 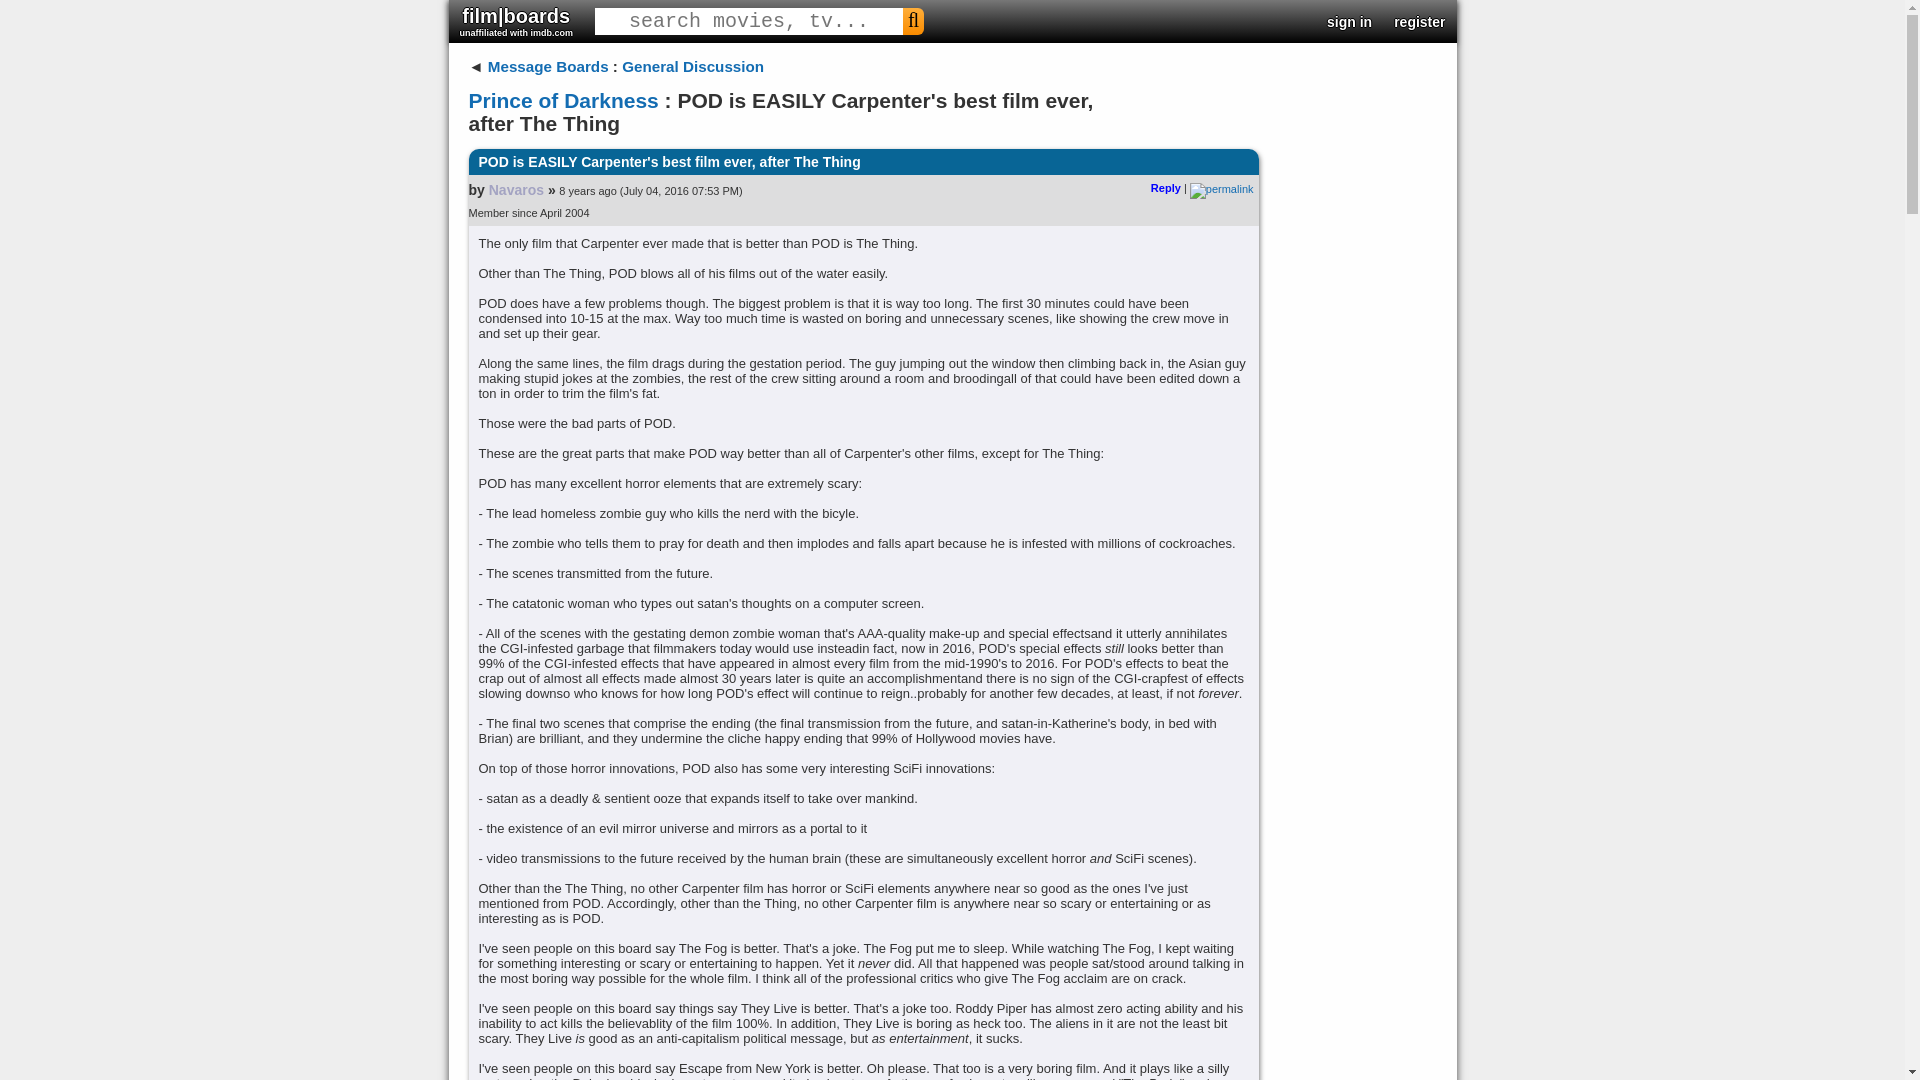 I want to click on Reply, so click(x=1165, y=188).